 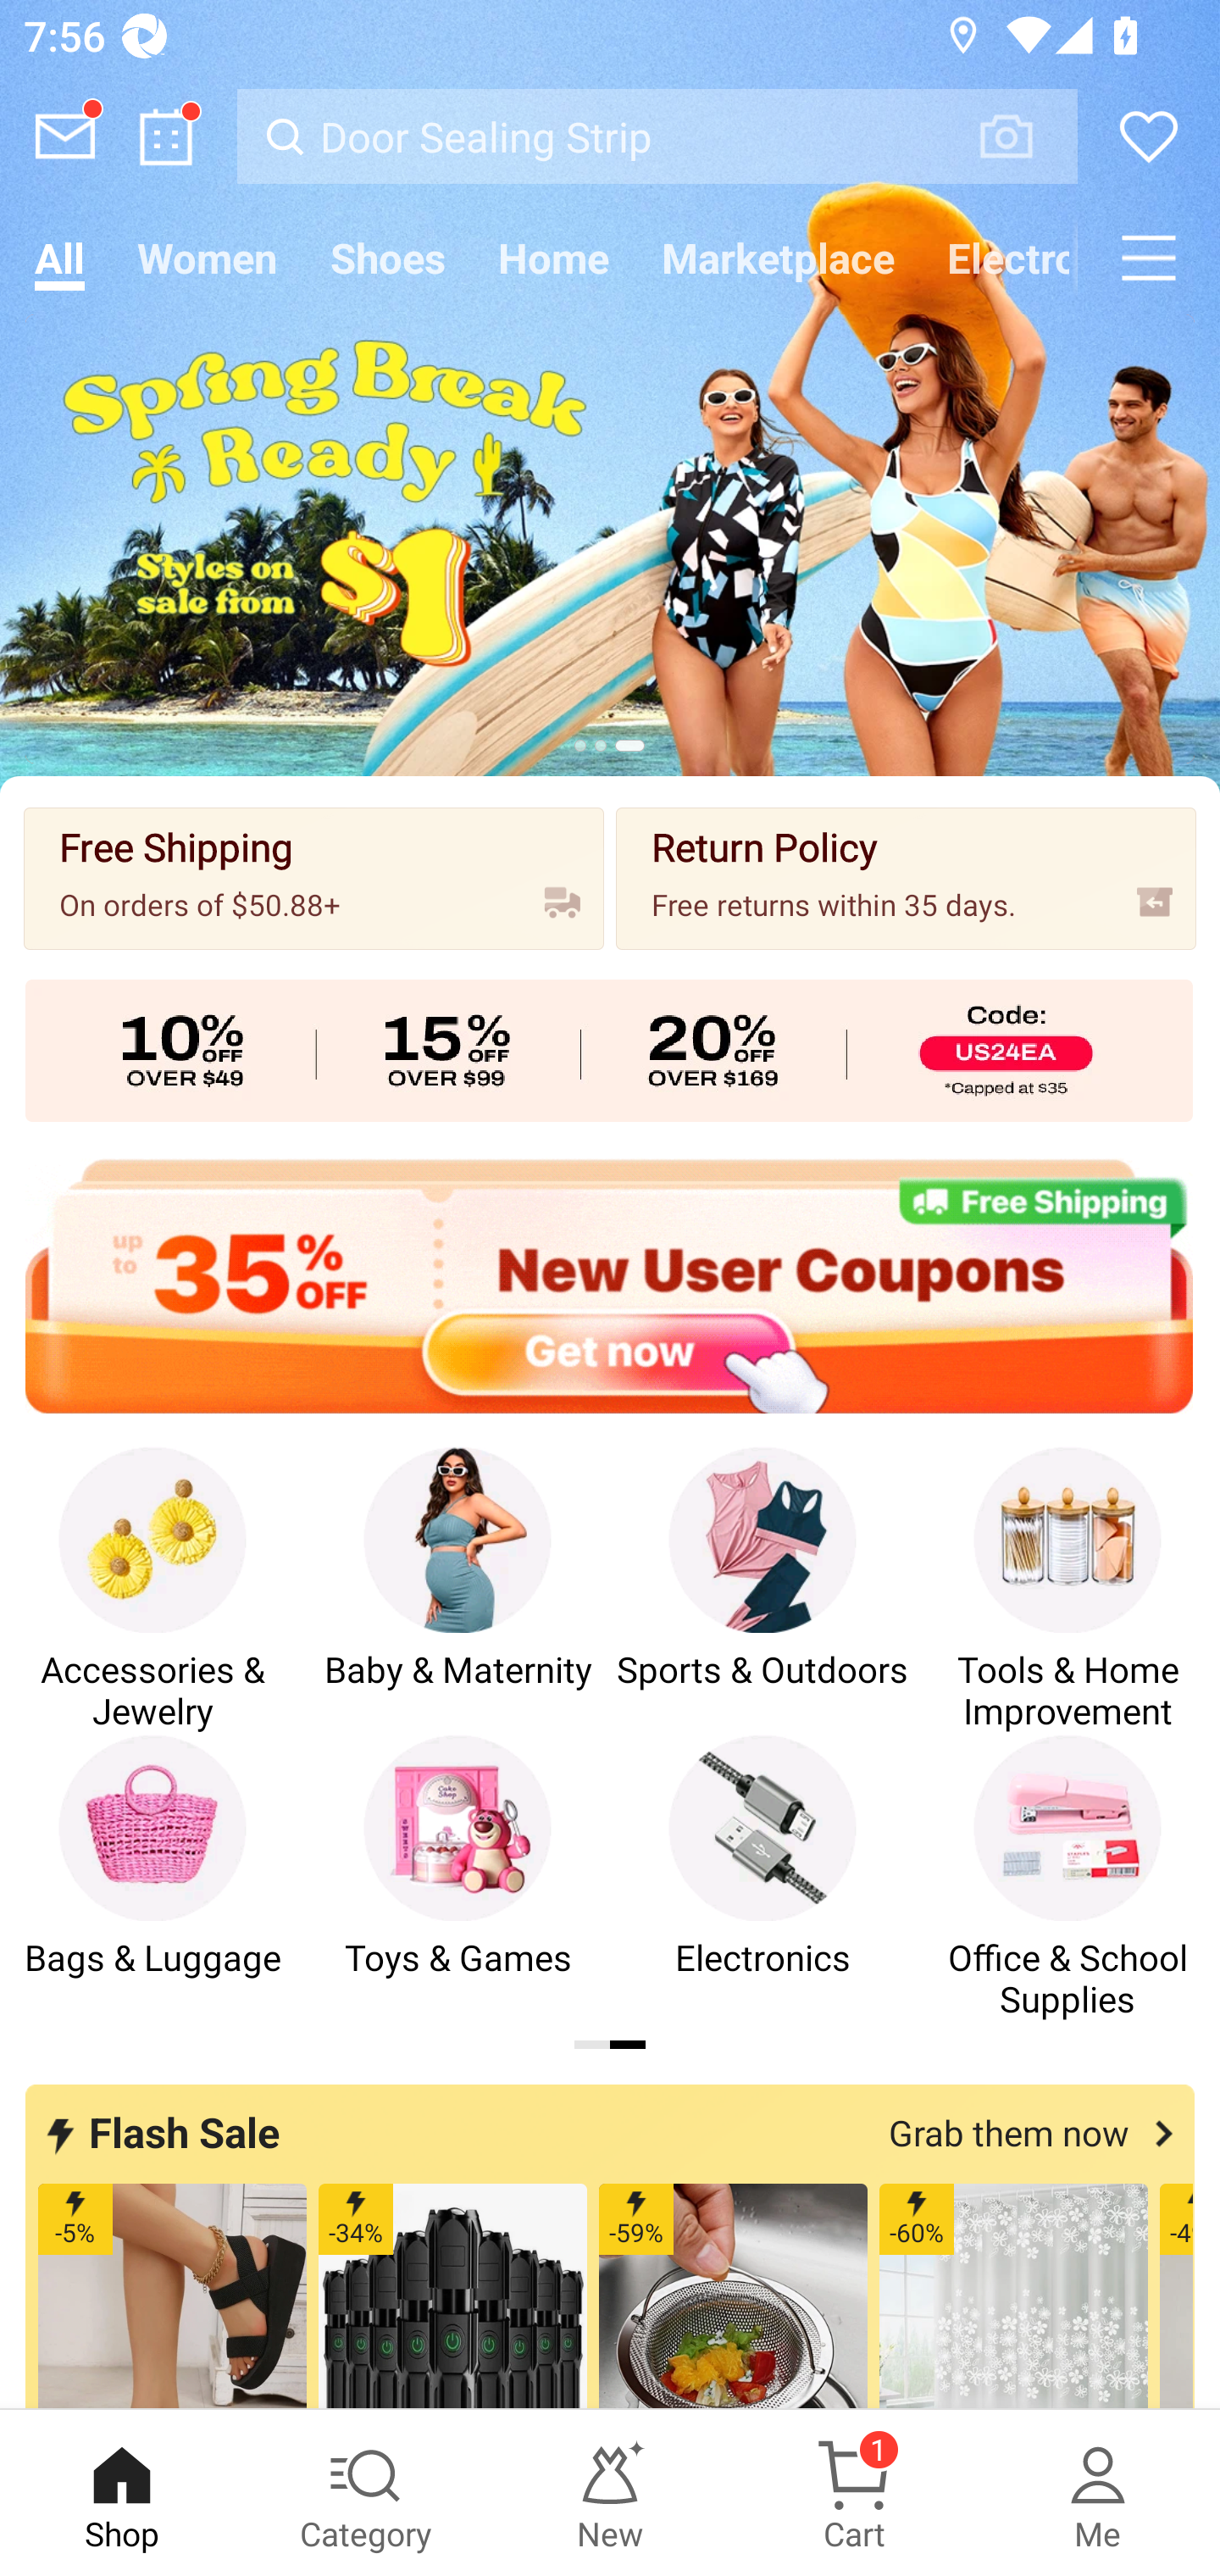 I want to click on Electronics, so click(x=762, y=1878).